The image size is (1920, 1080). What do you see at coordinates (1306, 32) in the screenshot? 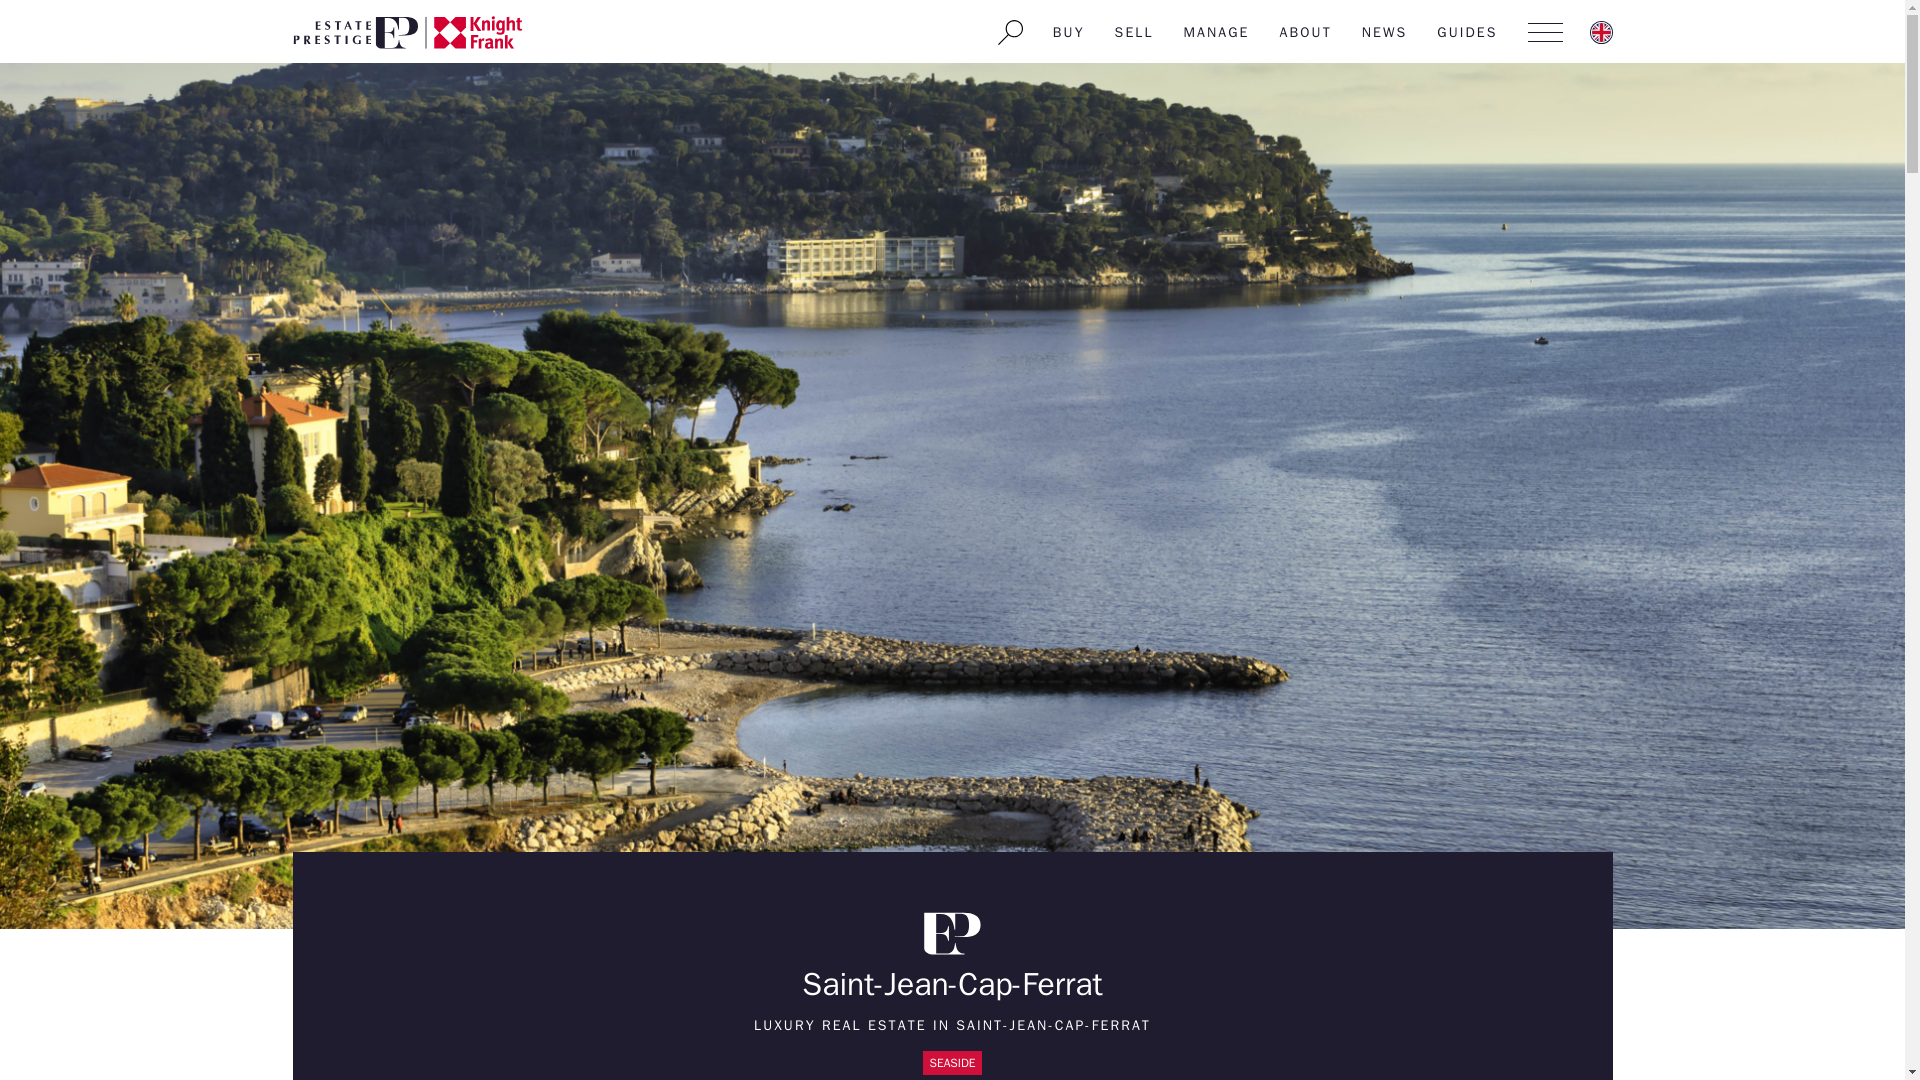
I see `ABOUT` at bounding box center [1306, 32].